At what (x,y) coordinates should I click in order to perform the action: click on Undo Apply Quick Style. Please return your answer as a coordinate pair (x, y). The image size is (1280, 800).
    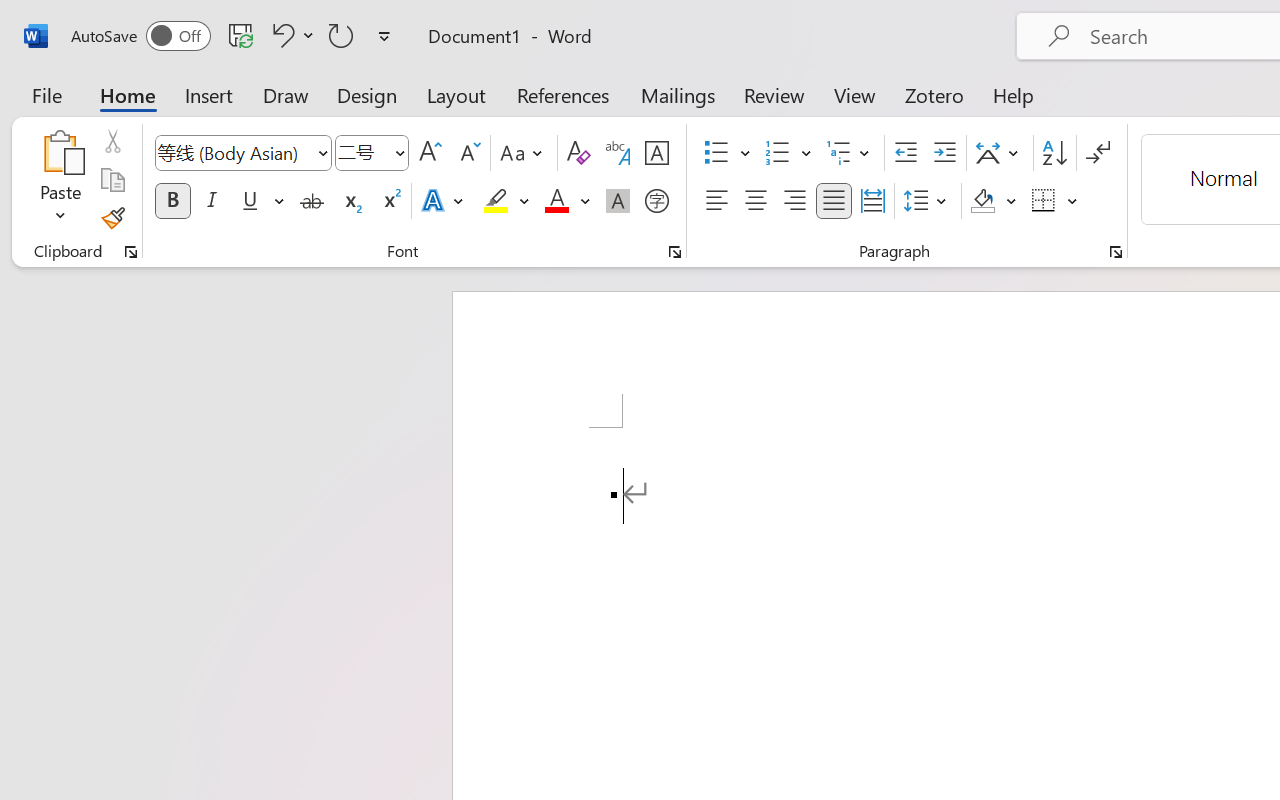
    Looking at the image, I should click on (280, 35).